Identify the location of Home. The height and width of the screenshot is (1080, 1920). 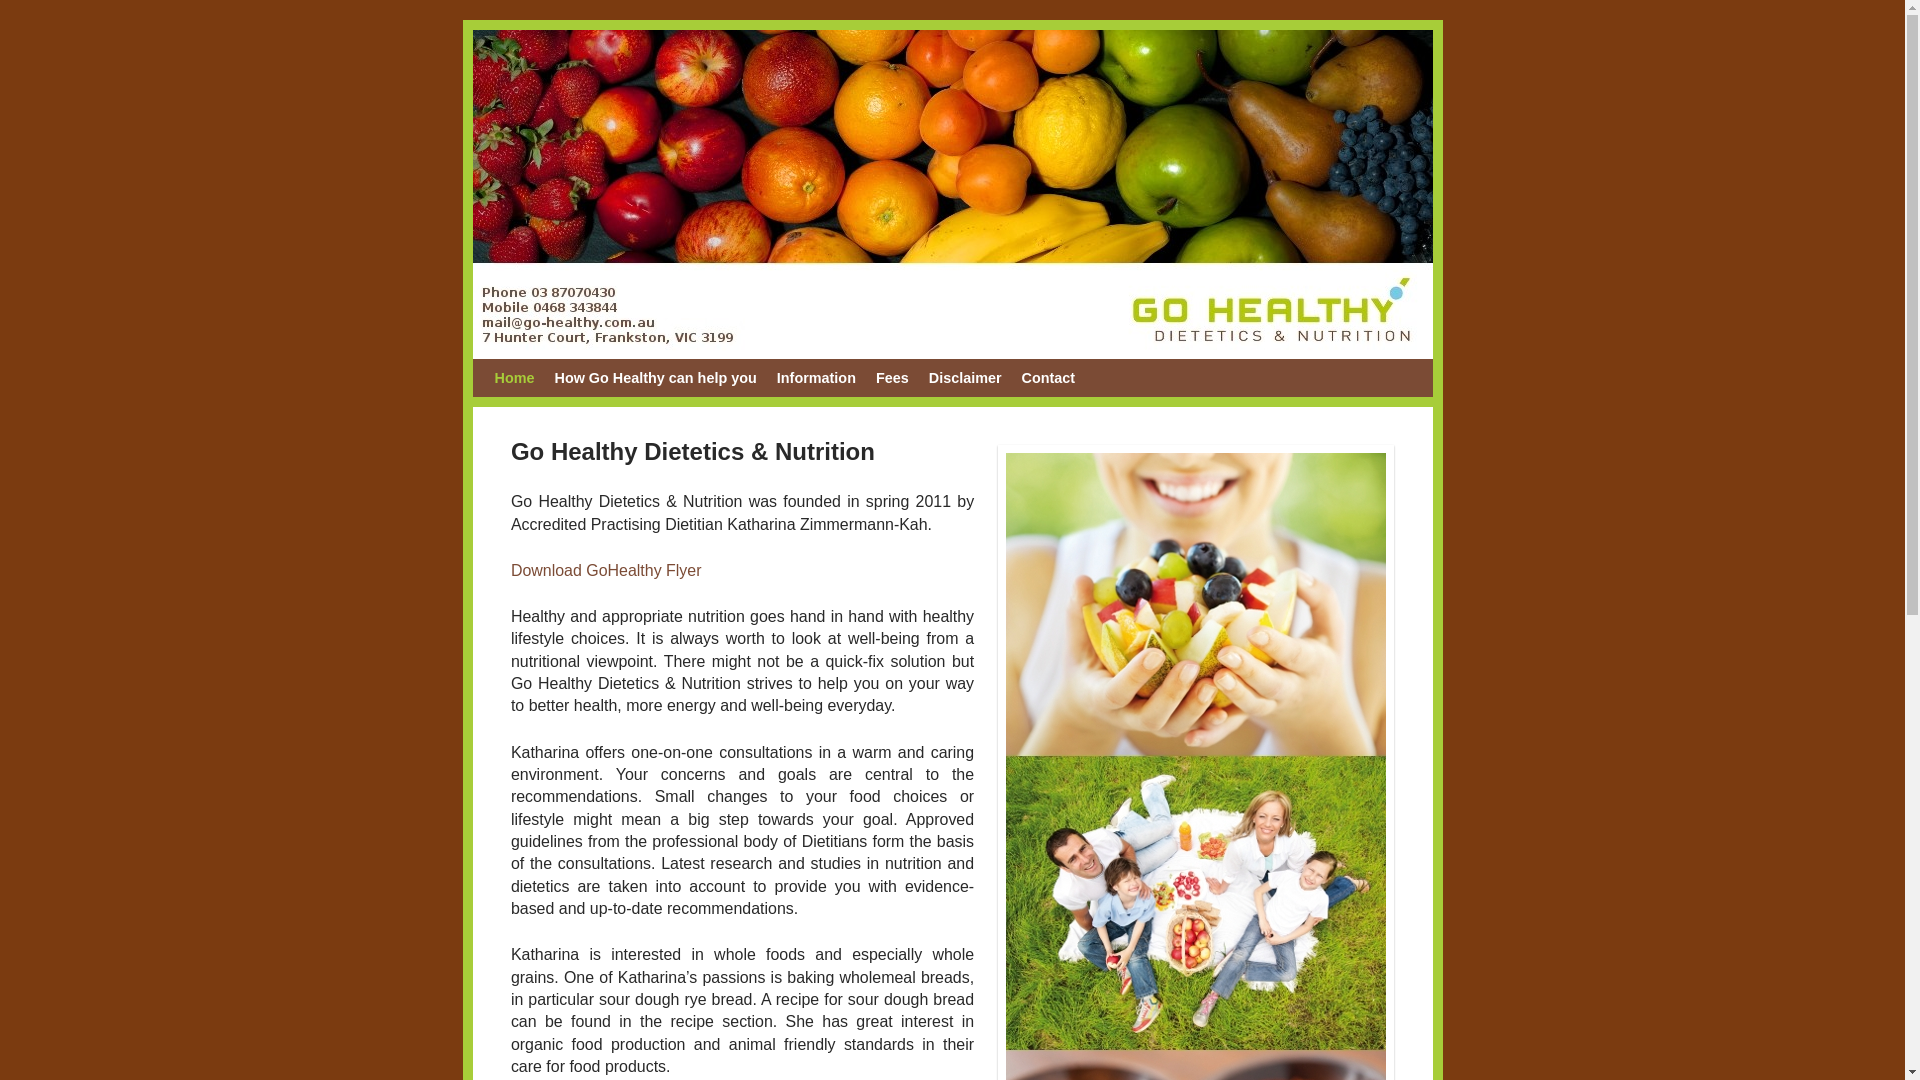
(514, 378).